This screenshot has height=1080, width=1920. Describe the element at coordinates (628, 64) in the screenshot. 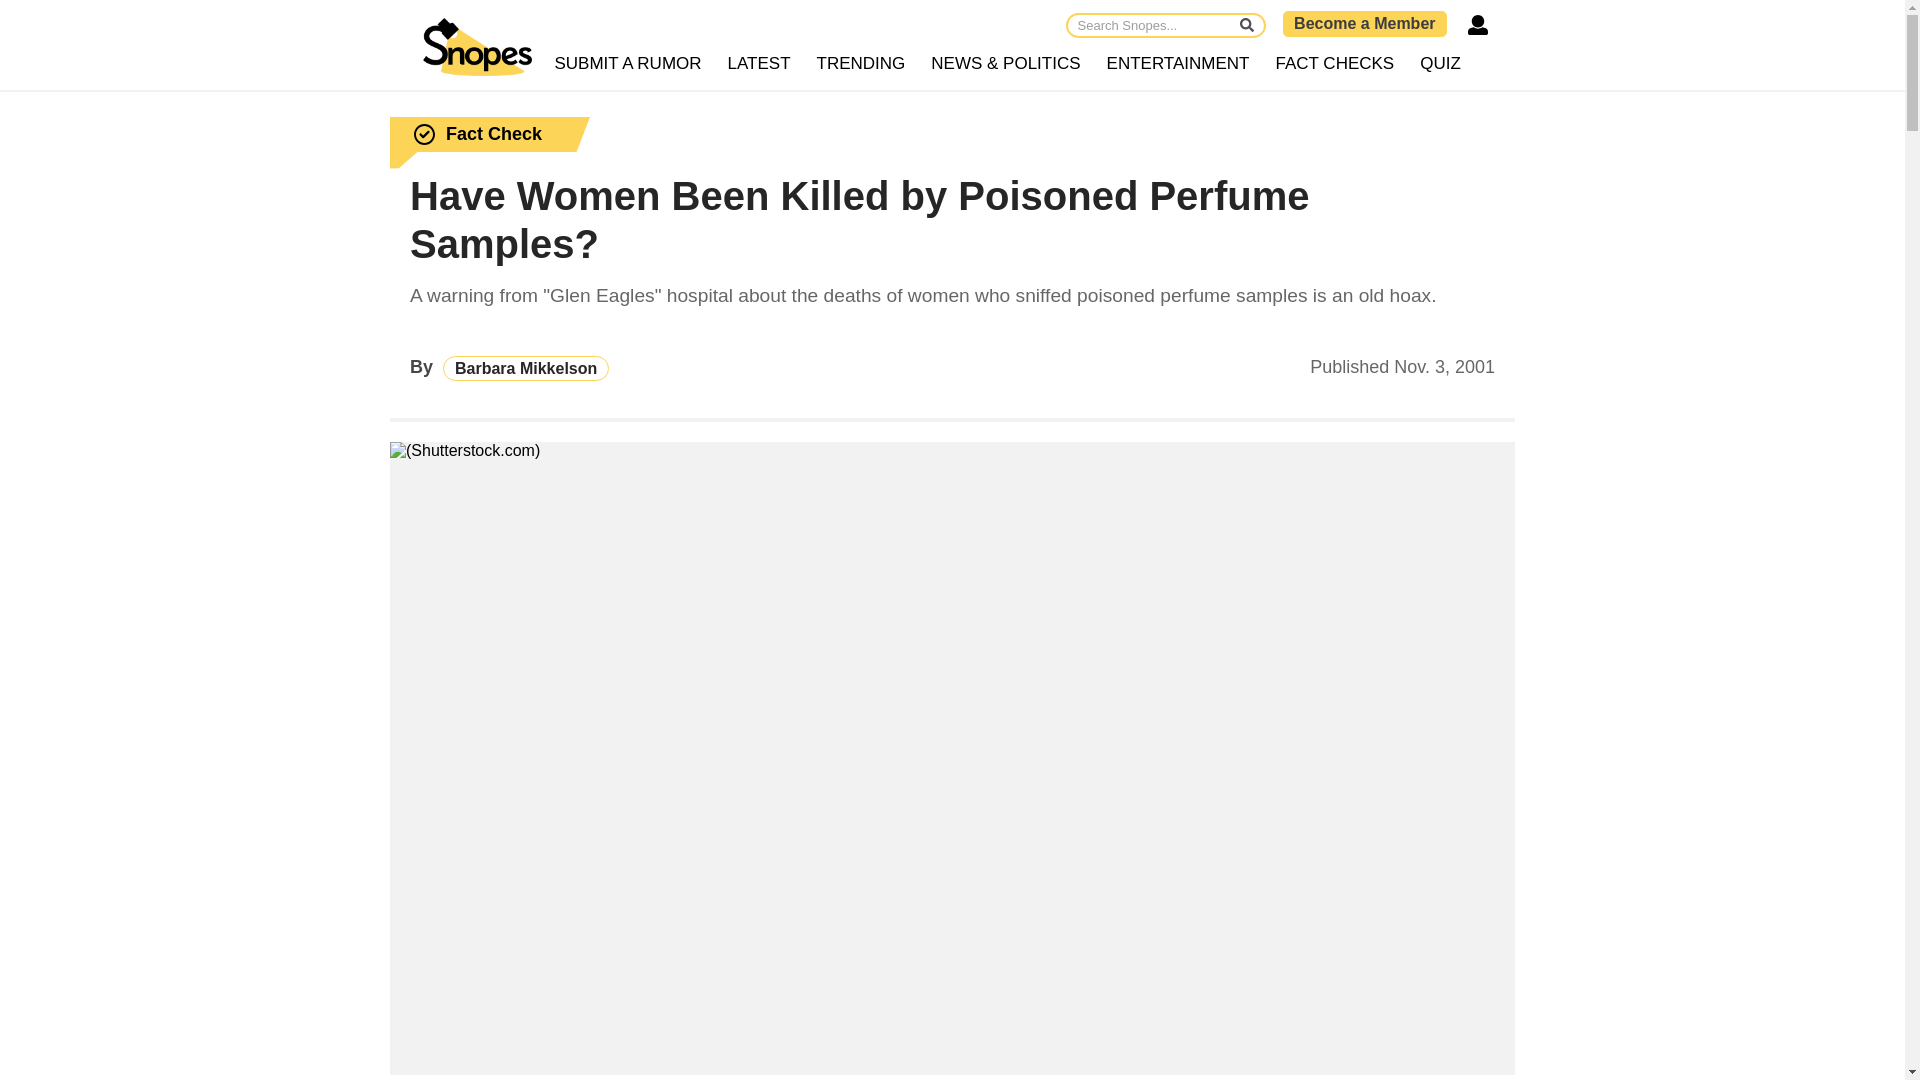

I see `SUBMIT A RUMOR` at that location.